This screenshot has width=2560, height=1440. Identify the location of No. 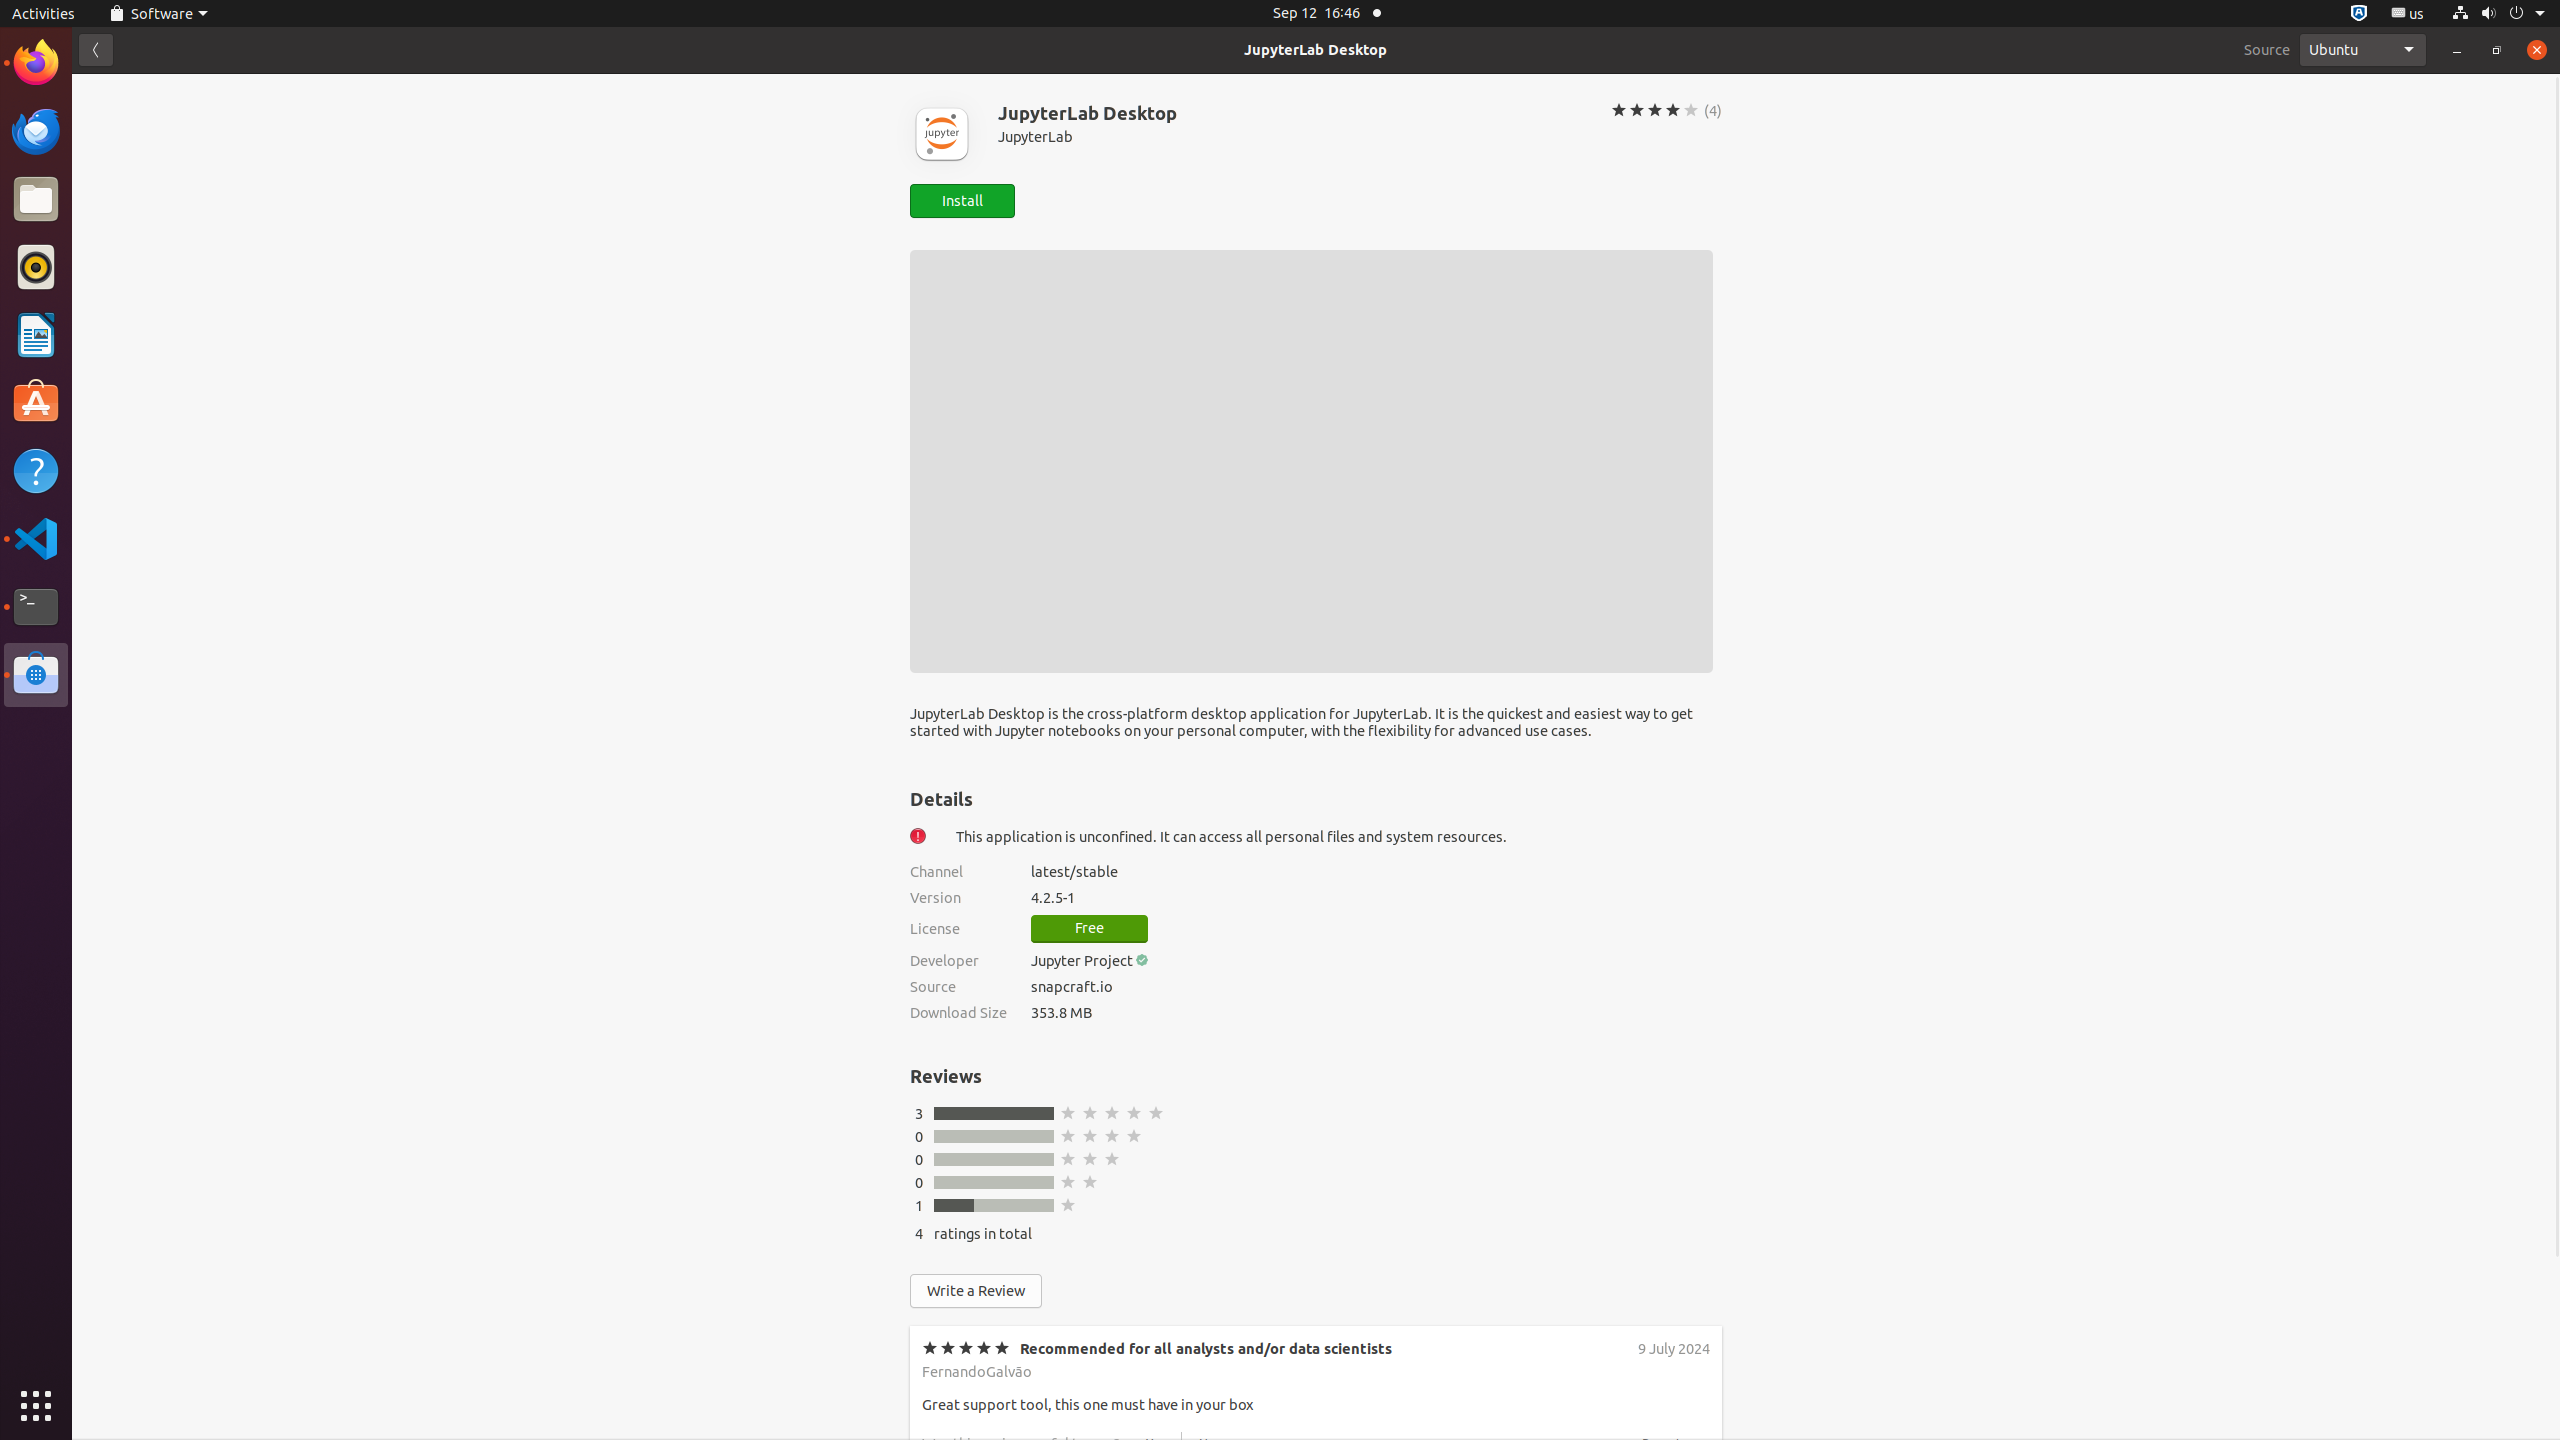
(1207, 1595).